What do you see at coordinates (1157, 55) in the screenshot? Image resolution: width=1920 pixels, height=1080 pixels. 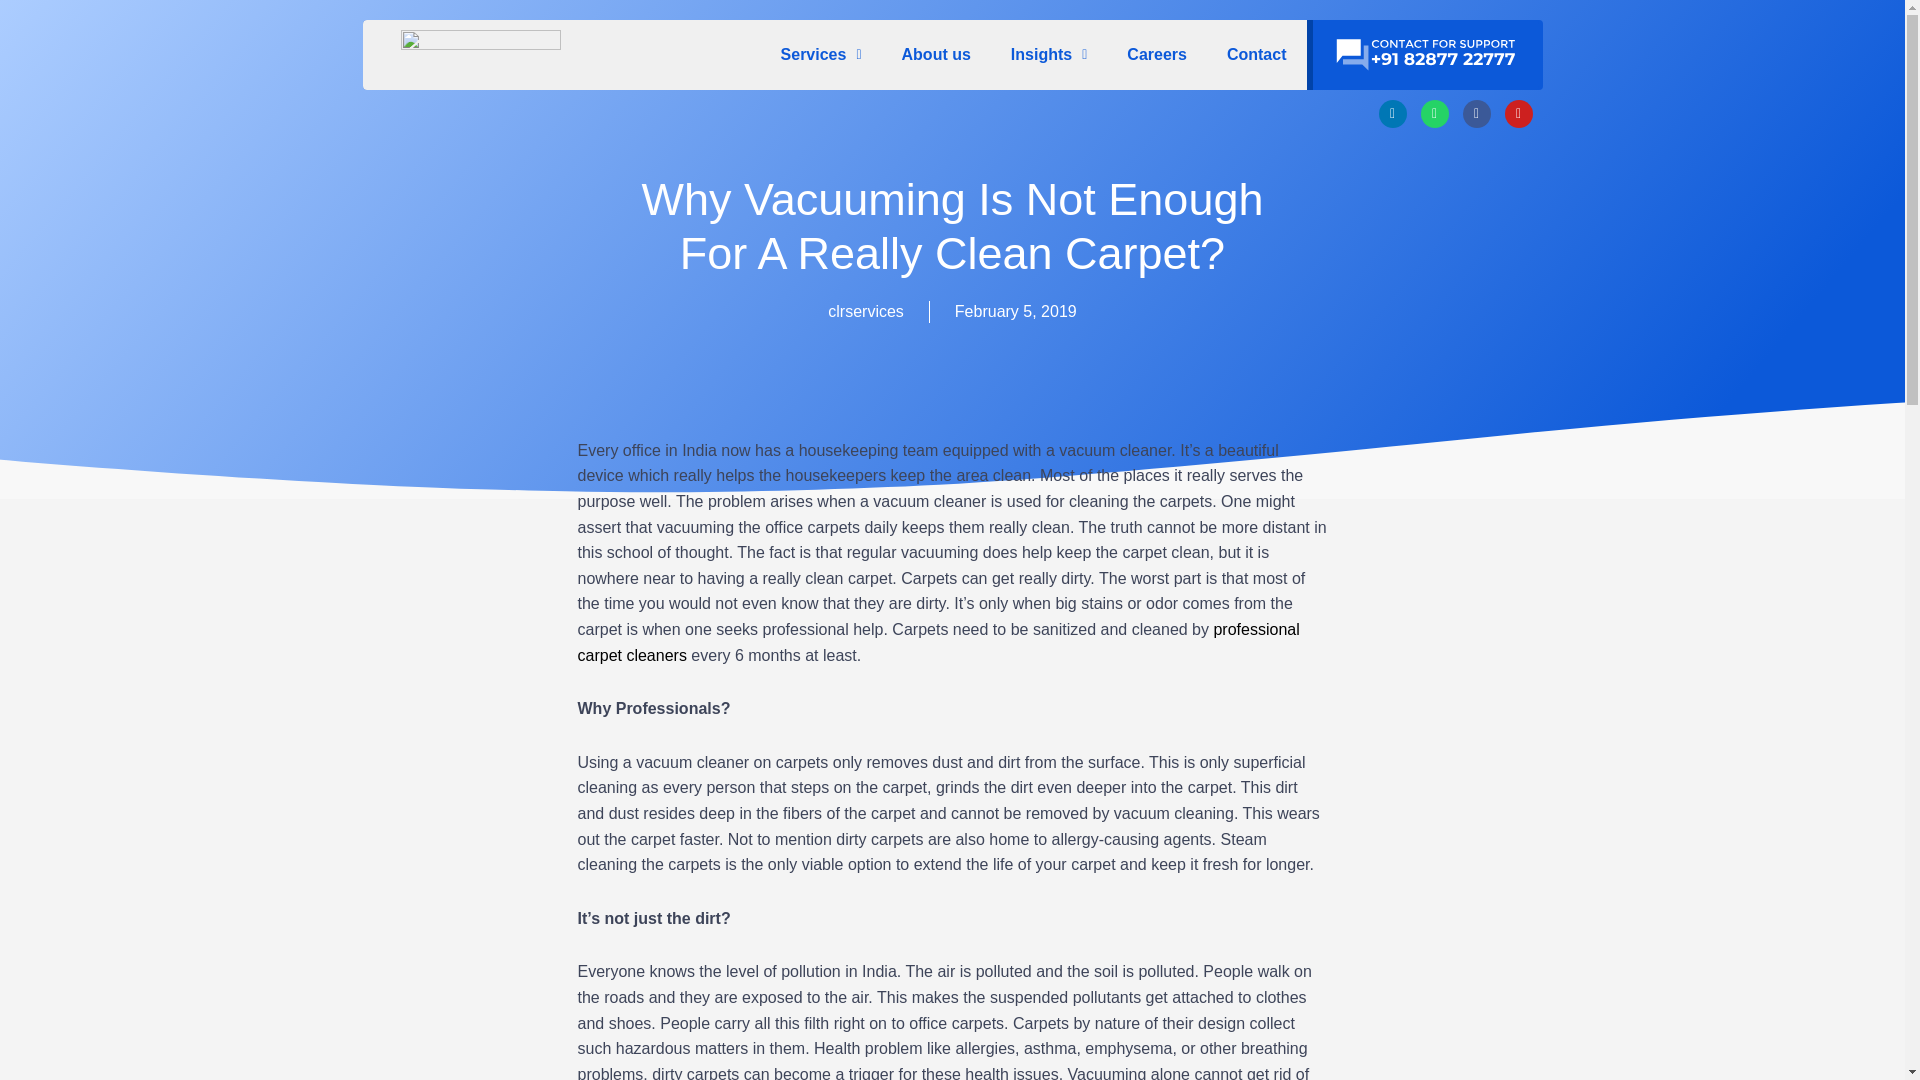 I see `Careers` at bounding box center [1157, 55].